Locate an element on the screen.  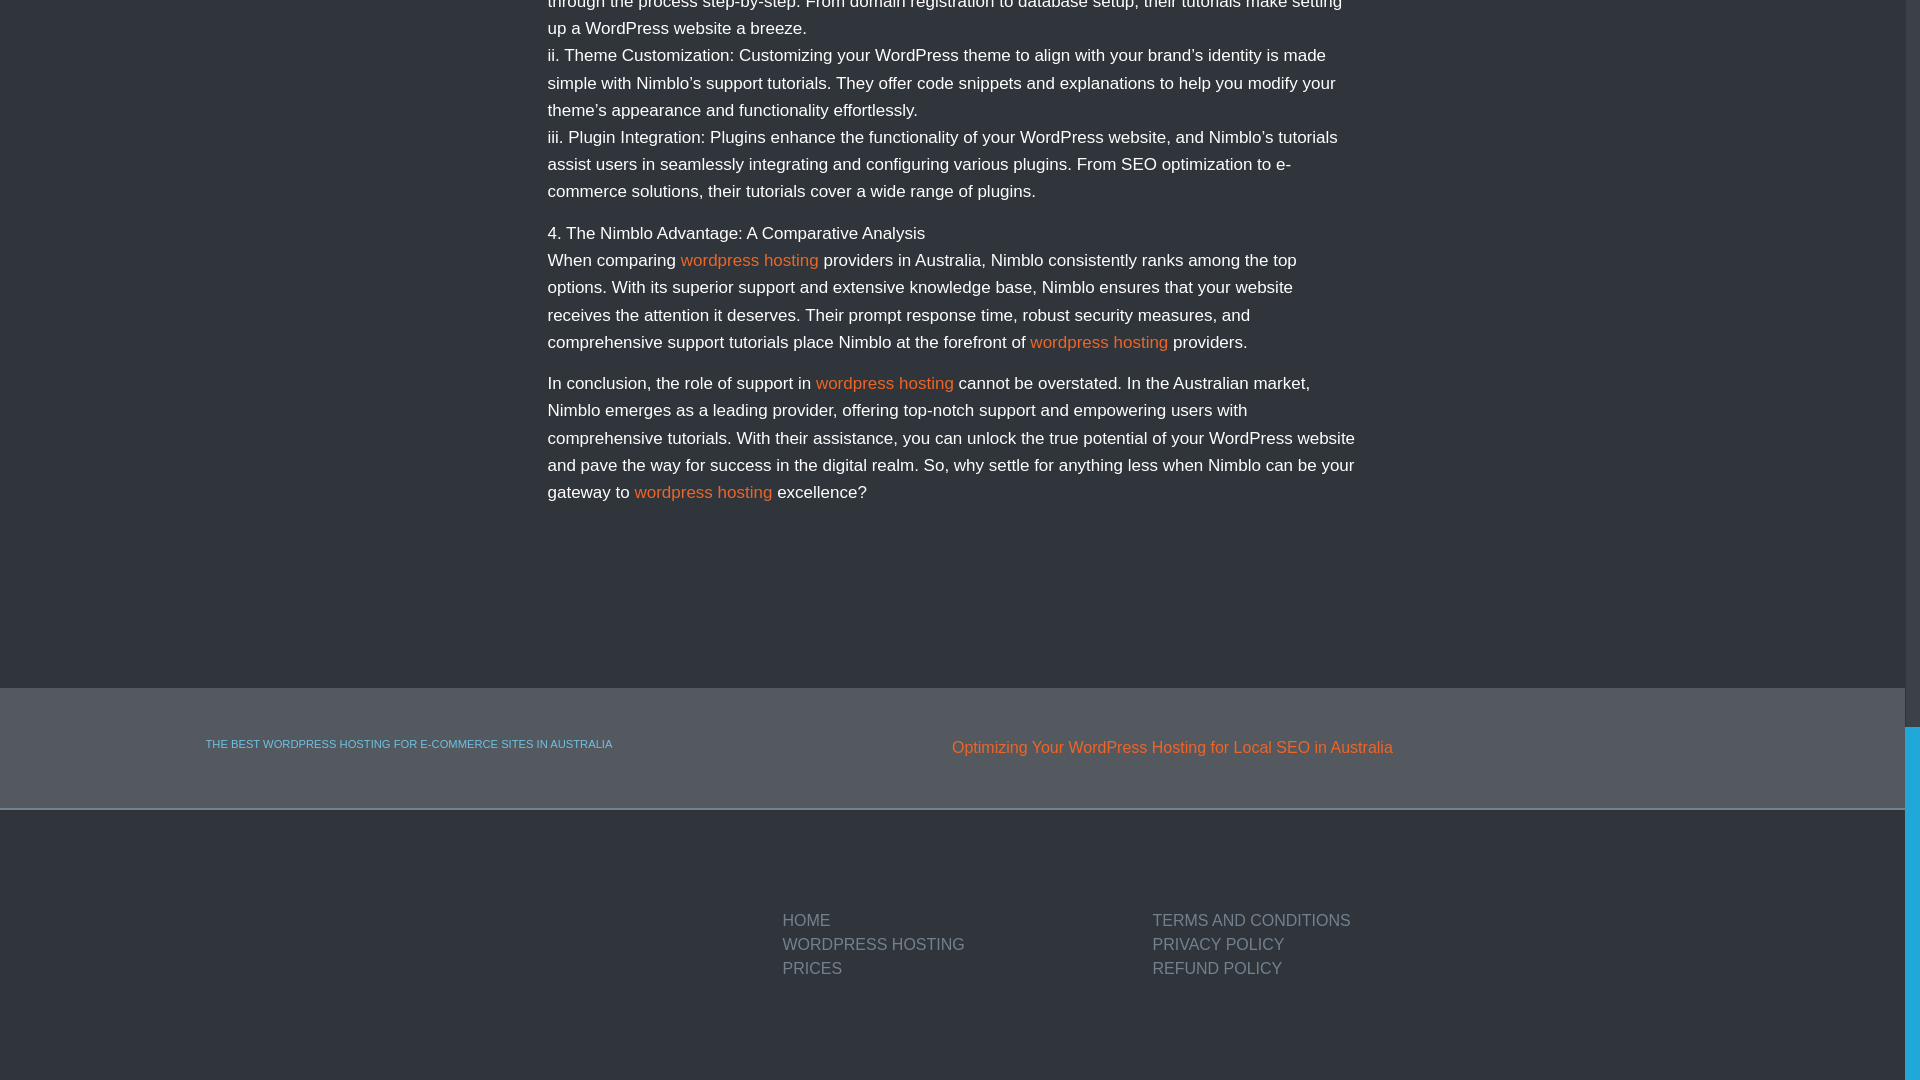
PRIVACY POLICY is located at coordinates (1326, 944).